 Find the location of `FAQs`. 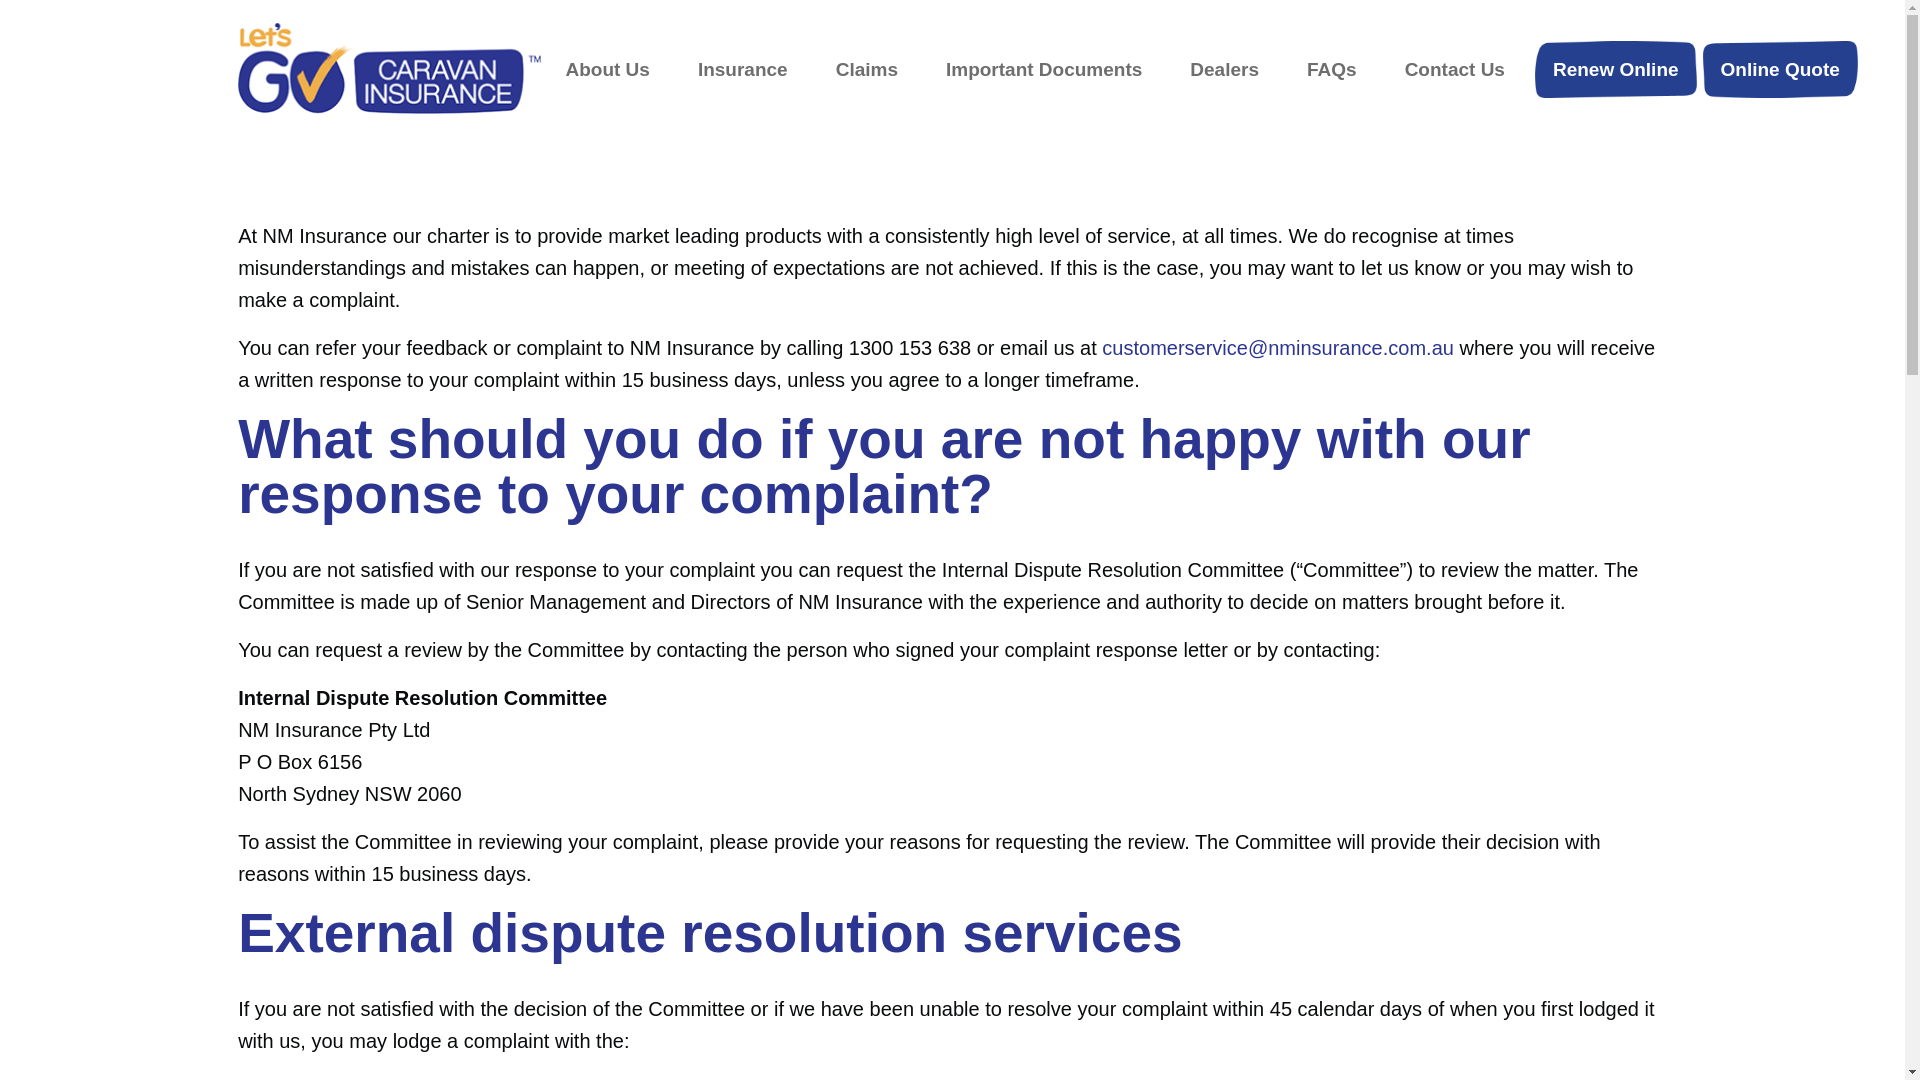

FAQs is located at coordinates (1332, 69).